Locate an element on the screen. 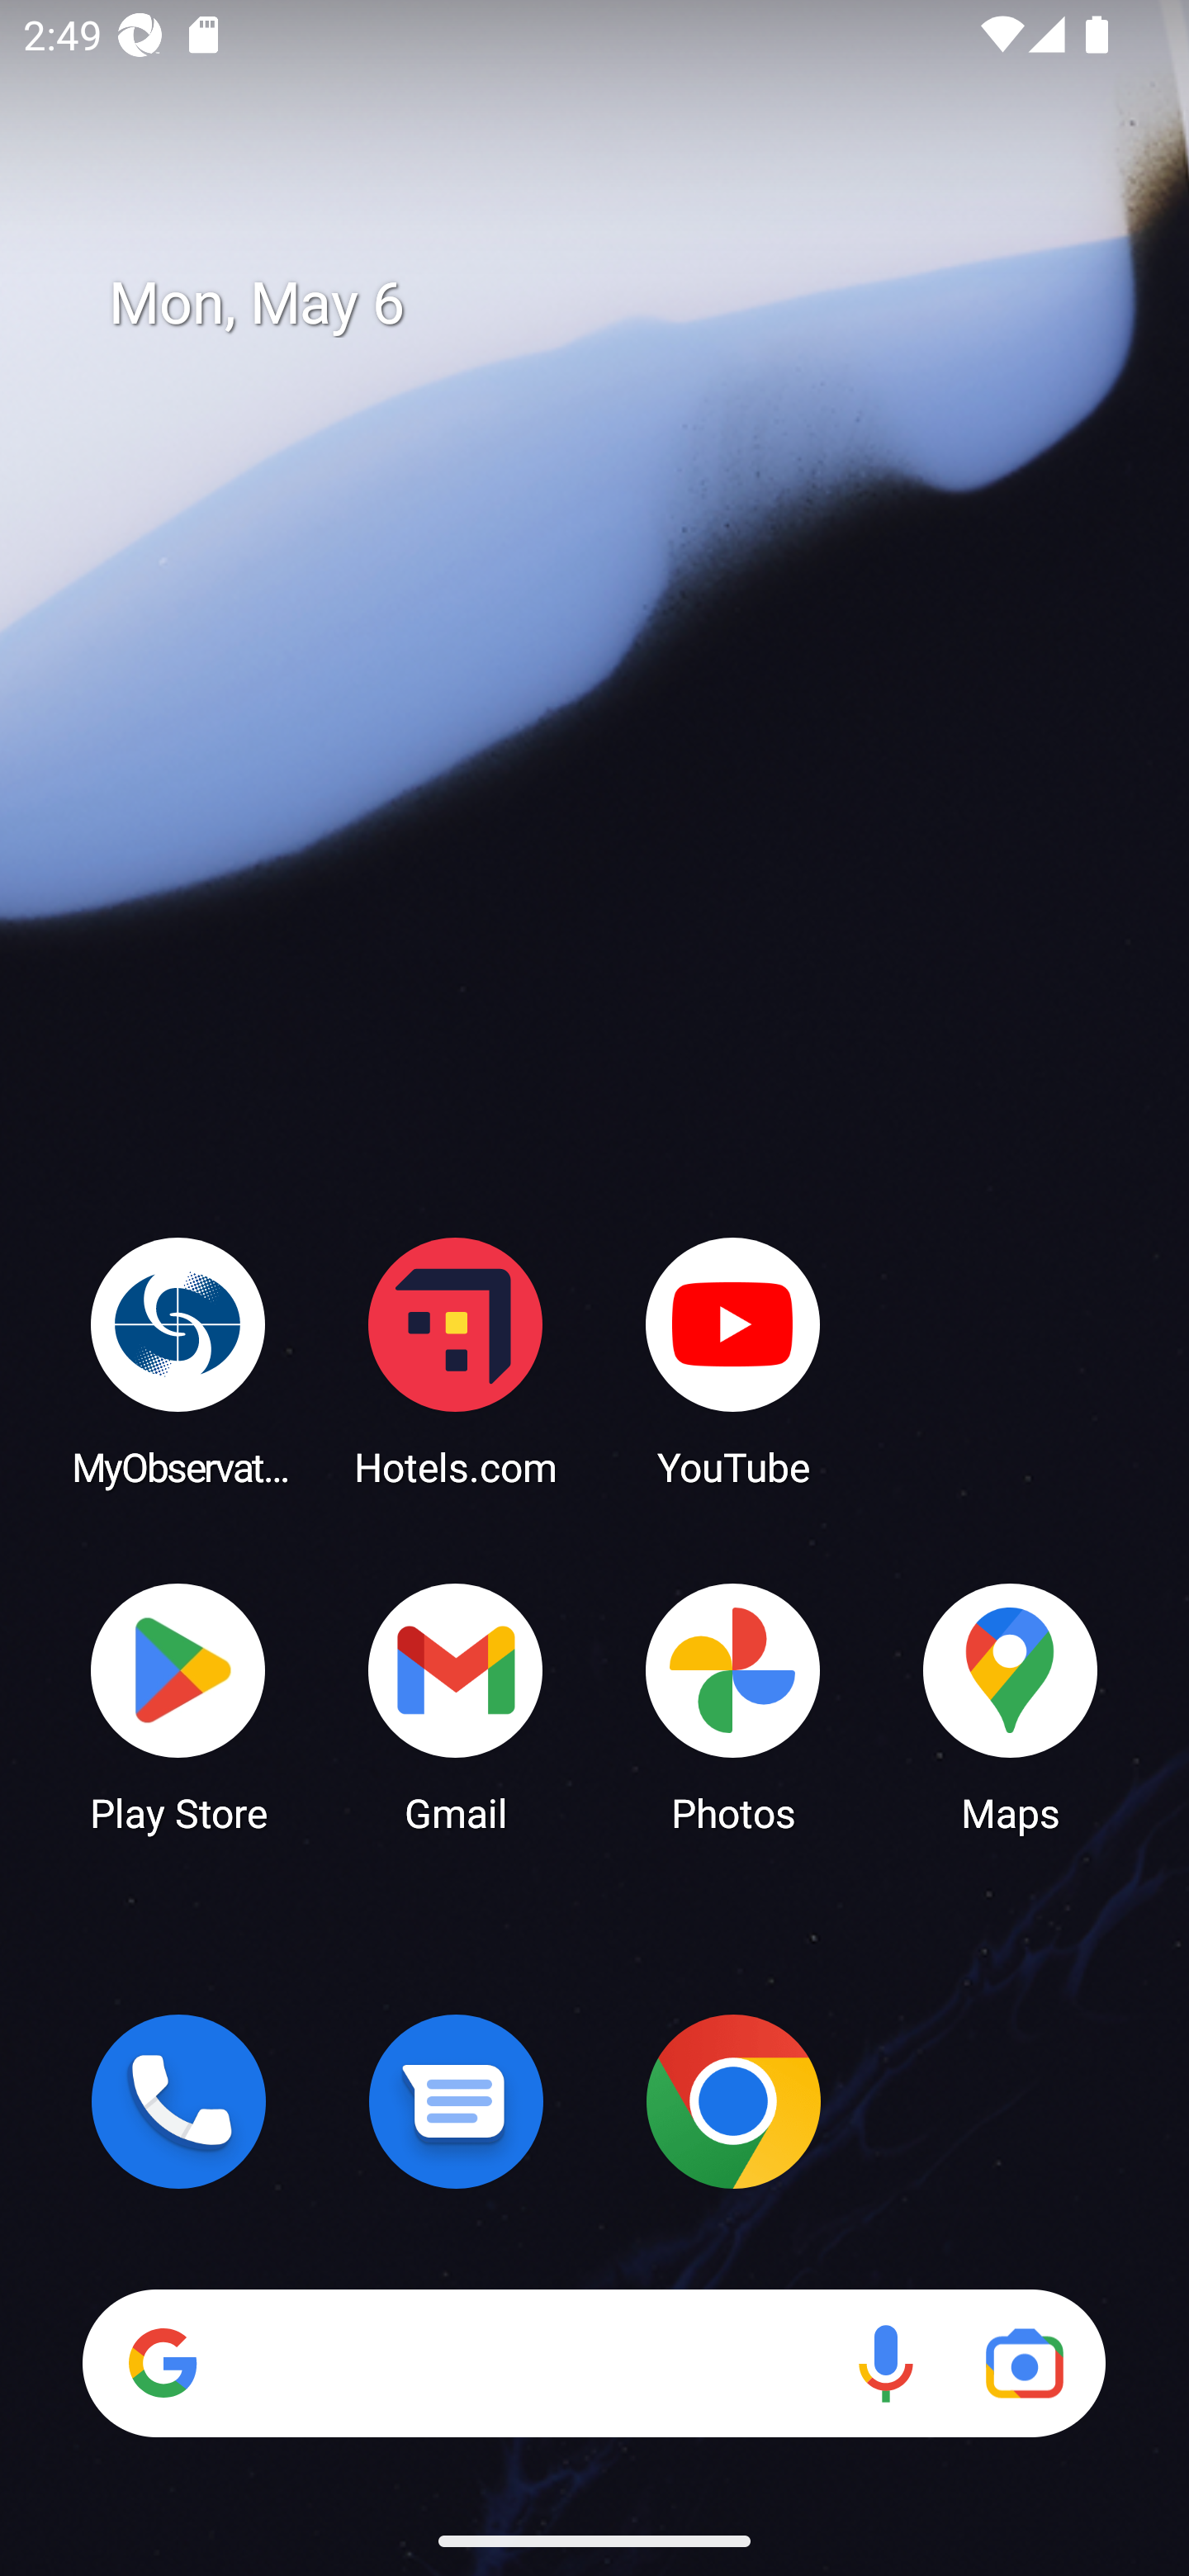 This screenshot has height=2576, width=1189. MyObservatory is located at coordinates (178, 1361).